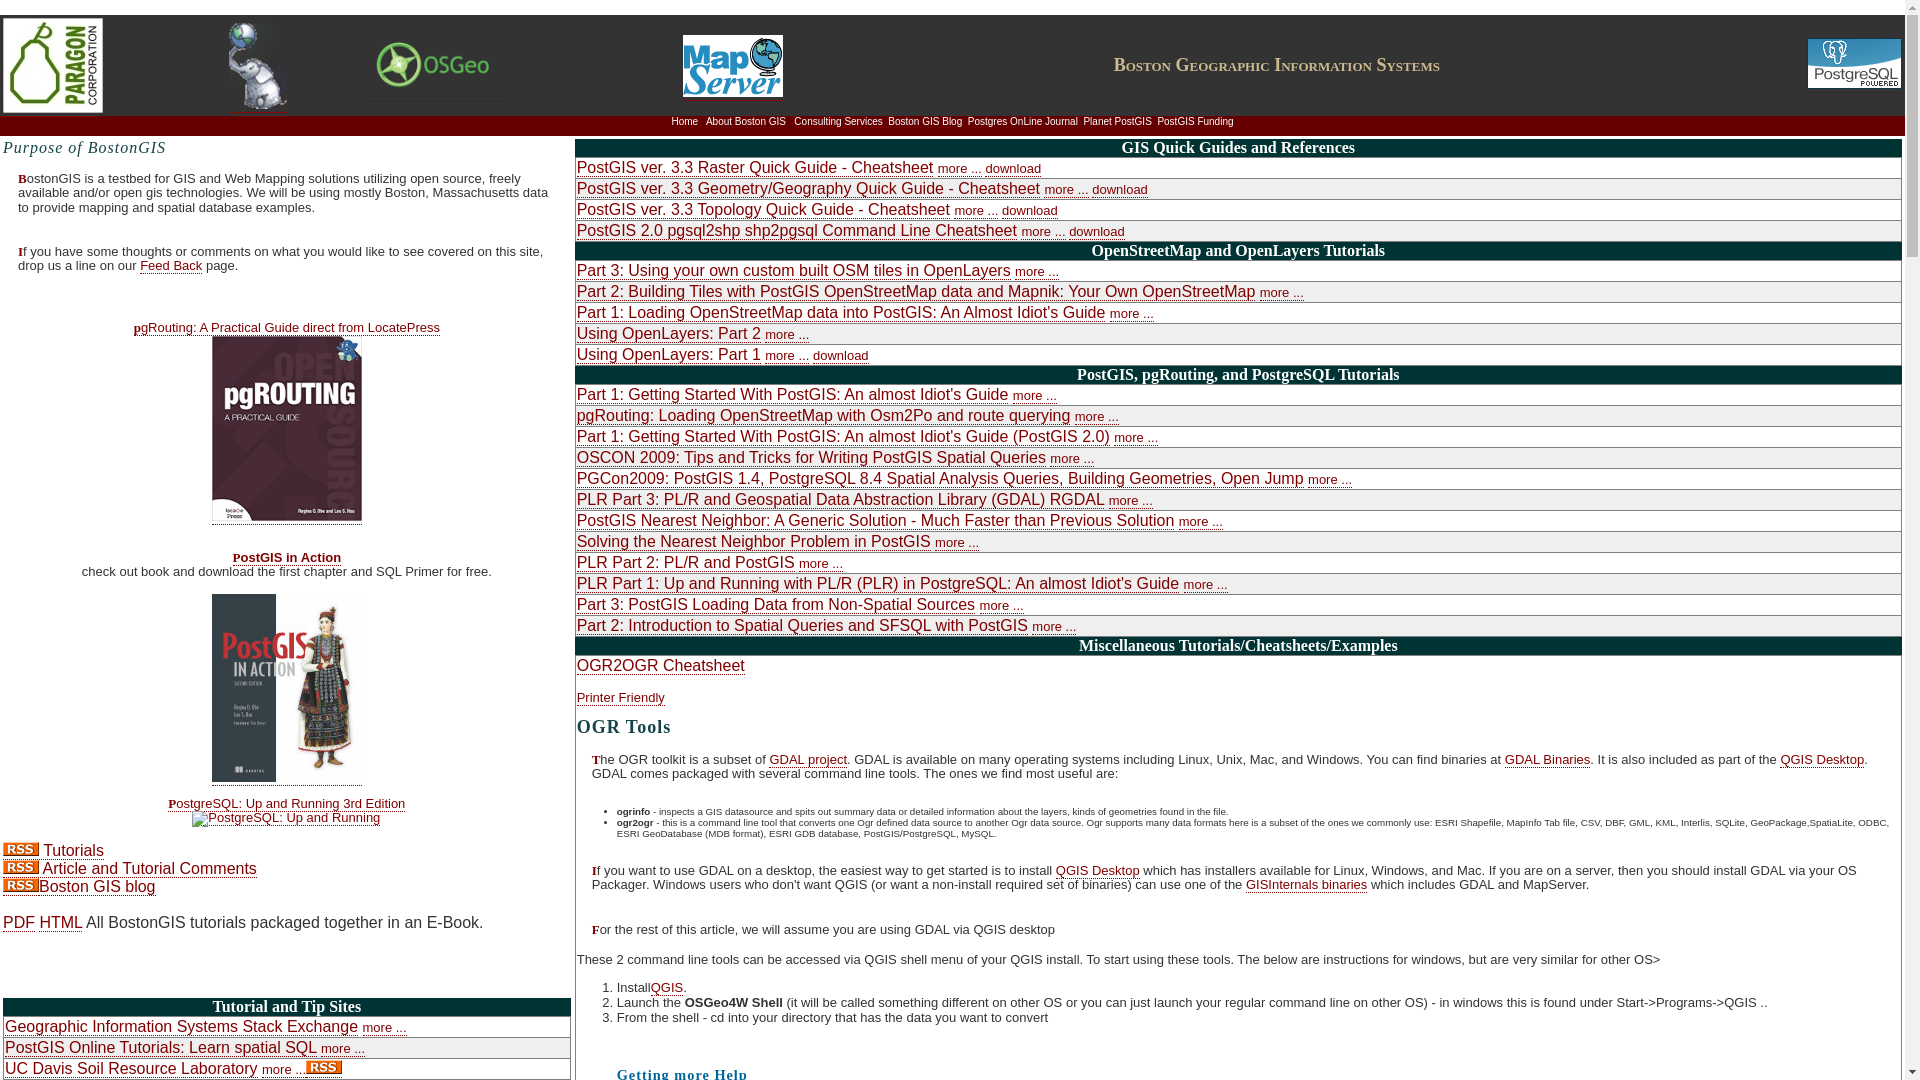 This screenshot has width=1920, height=1080. Describe the element at coordinates (286, 776) in the screenshot. I see `PostGIS in Action` at that location.